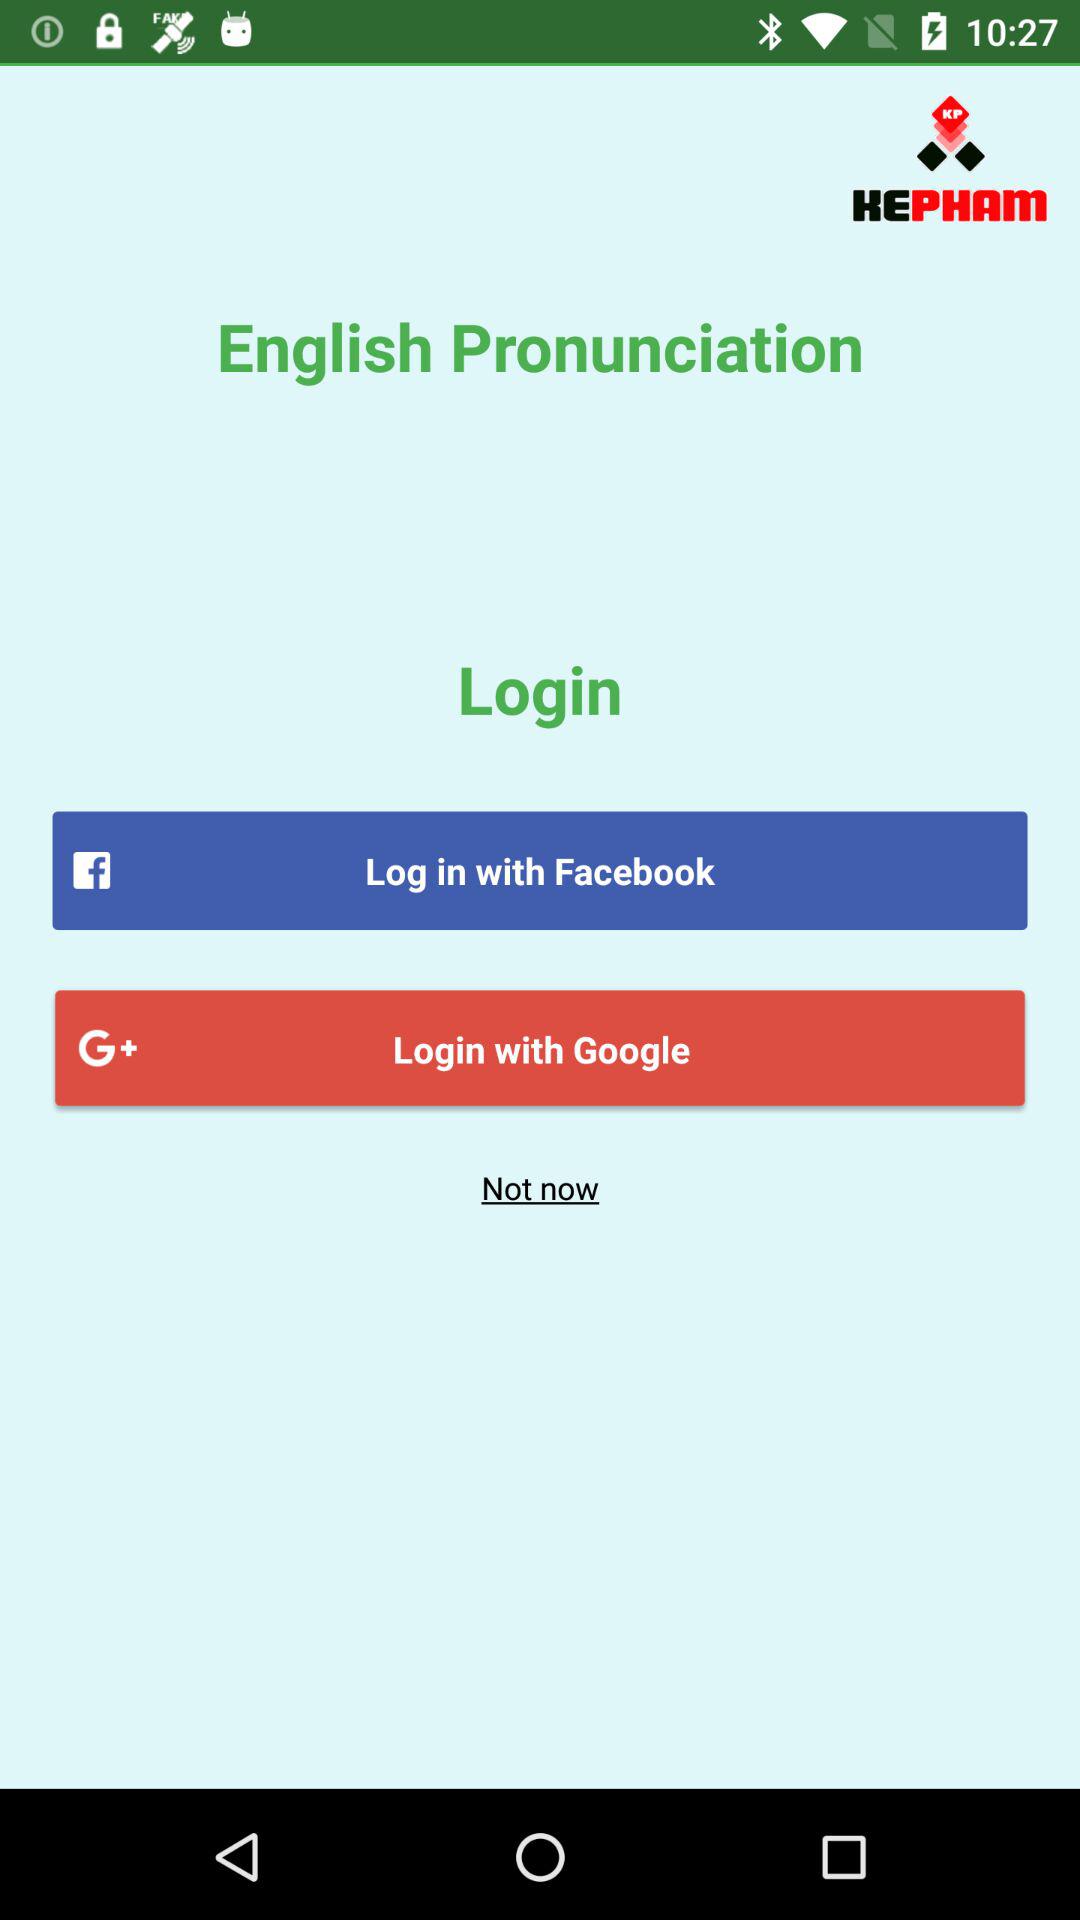 The height and width of the screenshot is (1920, 1080). What do you see at coordinates (540, 1048) in the screenshot?
I see `flip to login with google item` at bounding box center [540, 1048].